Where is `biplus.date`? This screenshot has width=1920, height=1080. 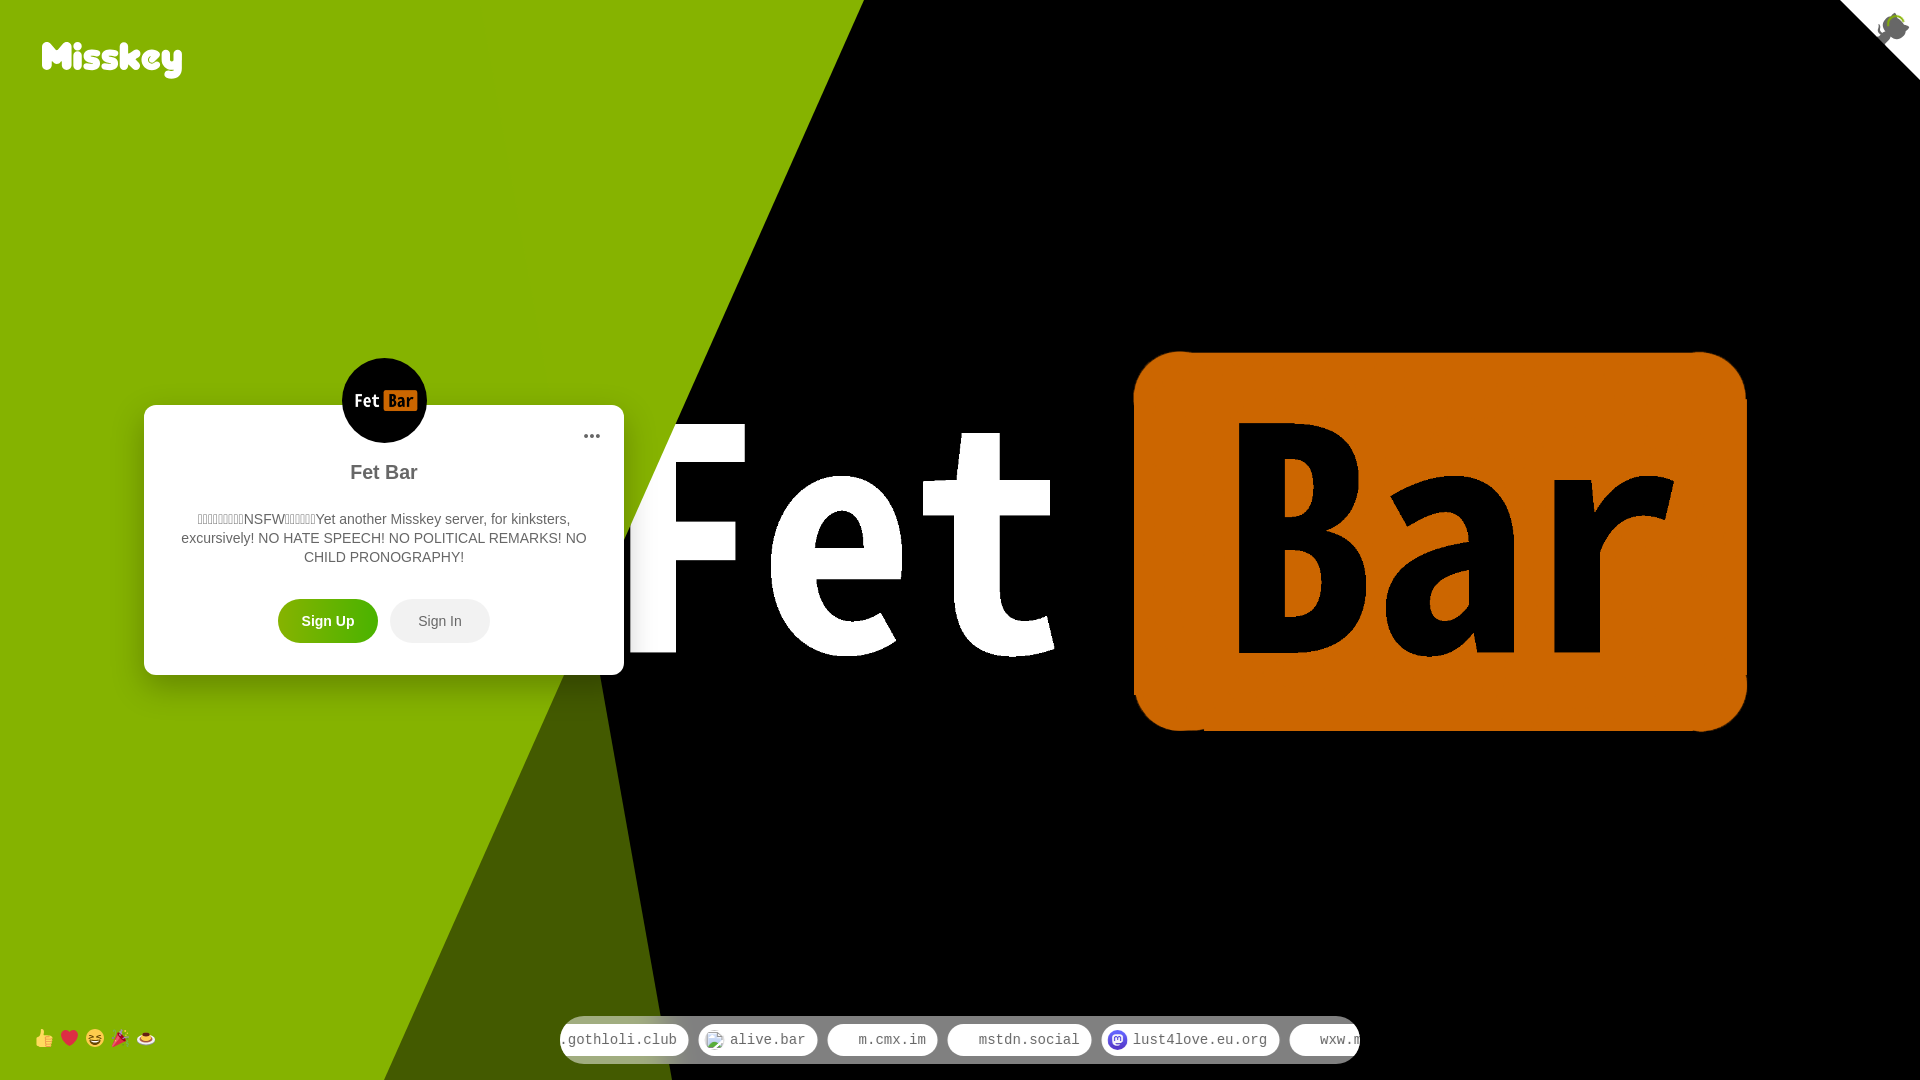
biplus.date is located at coordinates (1680, 1040).